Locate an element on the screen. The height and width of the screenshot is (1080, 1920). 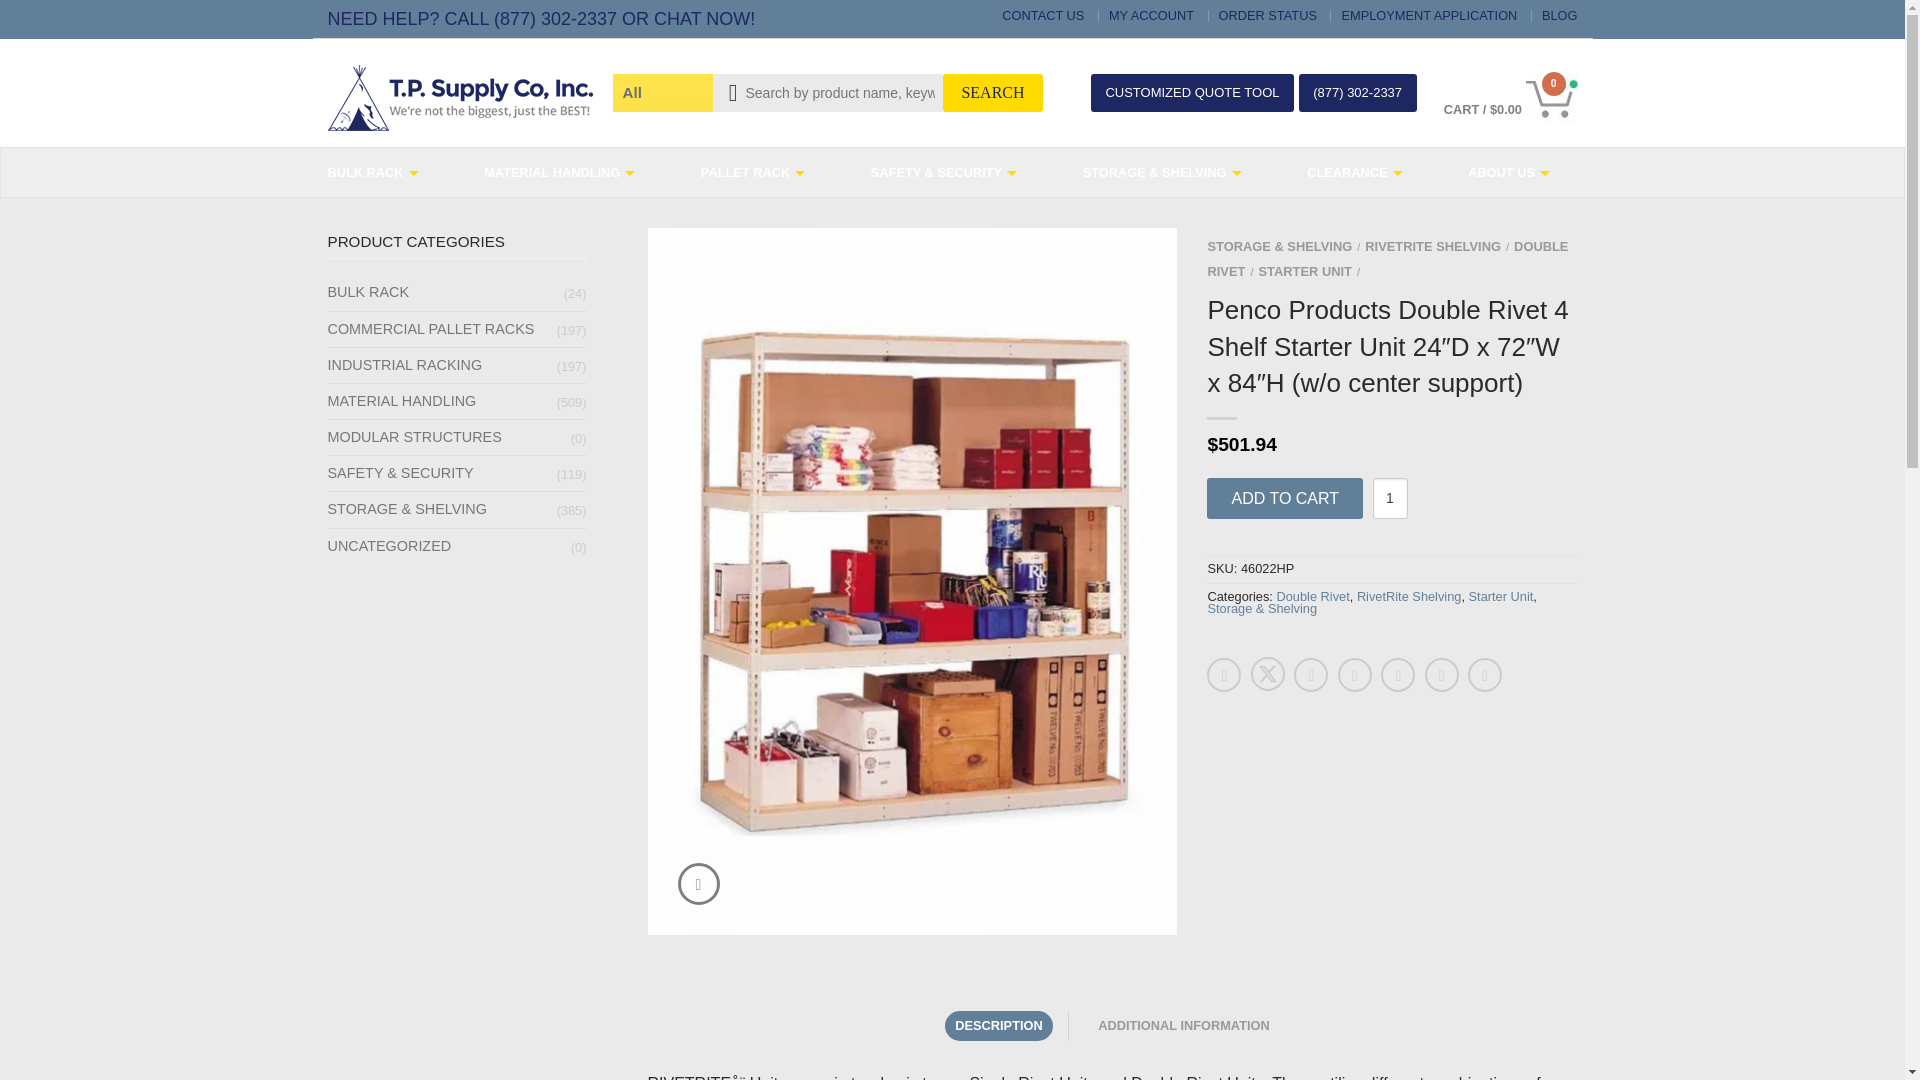
Share on LinkedIn is located at coordinates (1355, 674).